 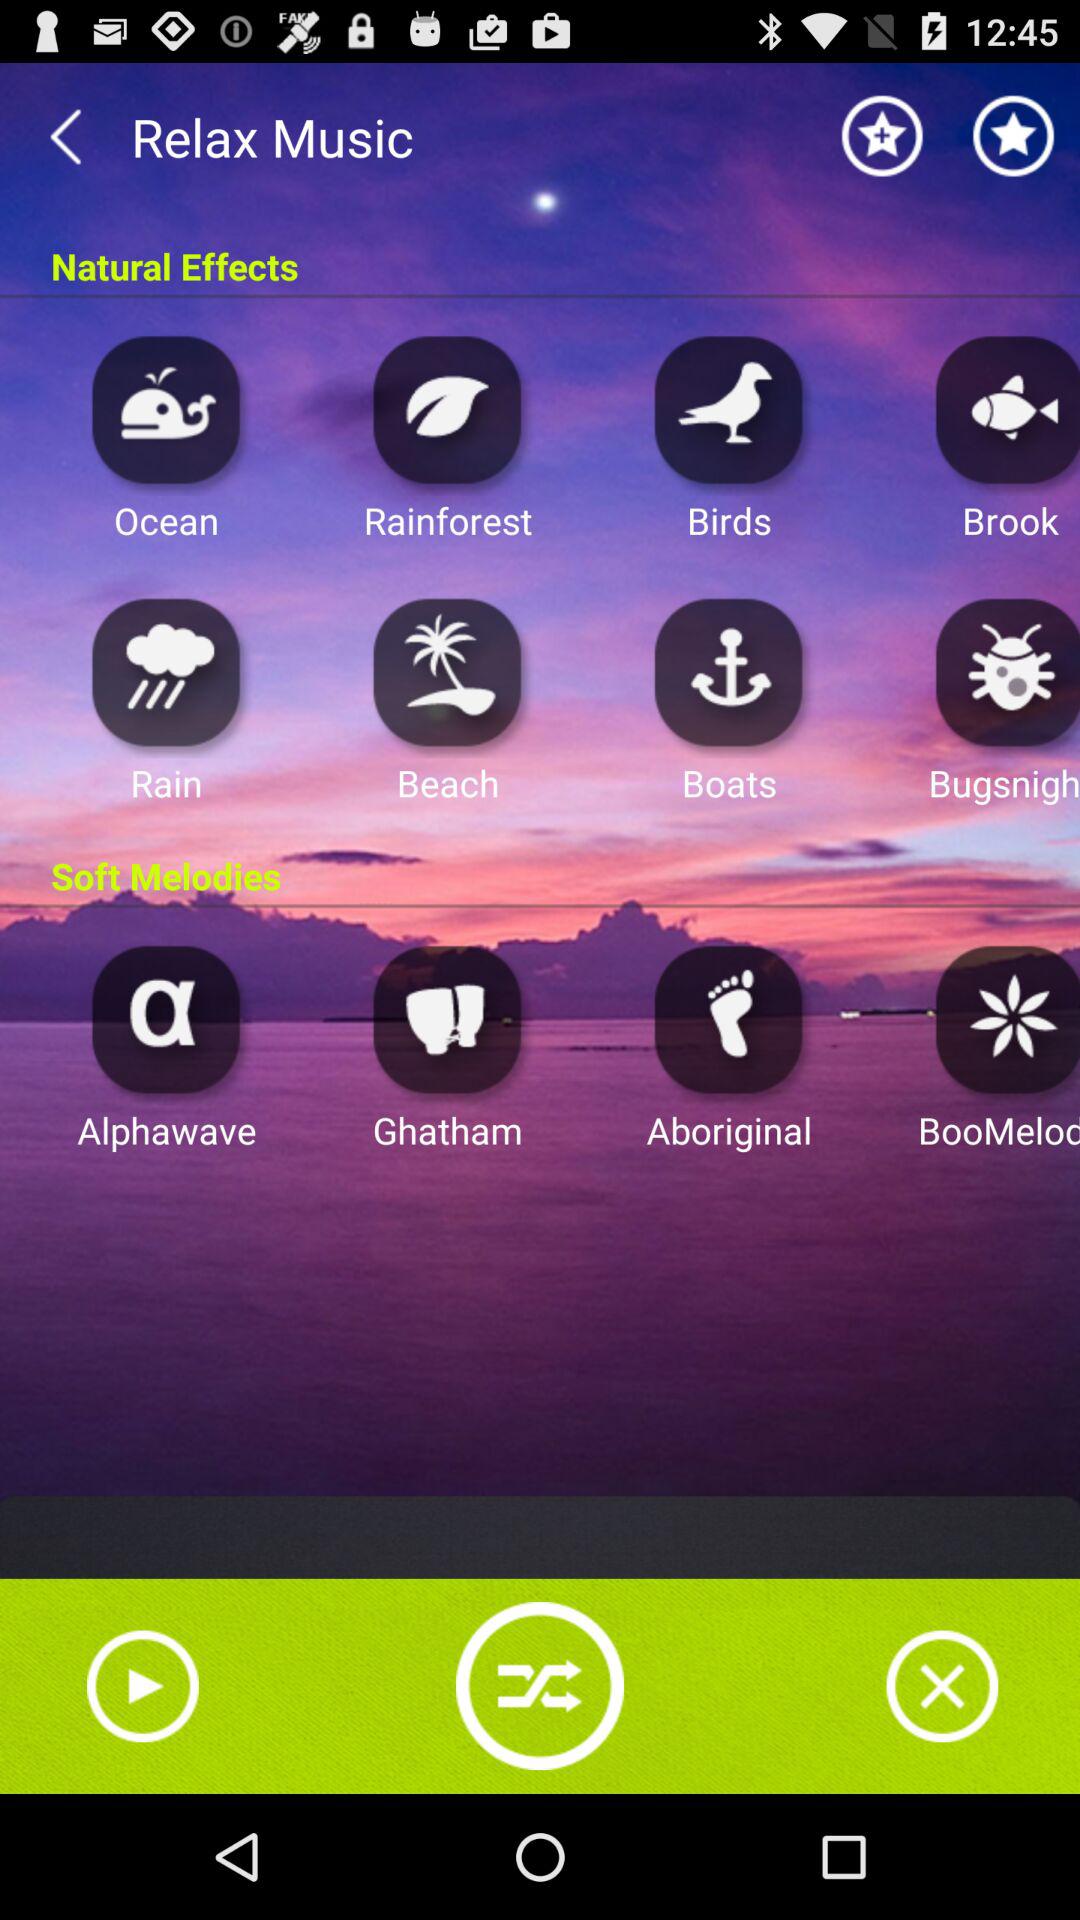 I want to click on plays the boat relax music, so click(x=729, y=672).